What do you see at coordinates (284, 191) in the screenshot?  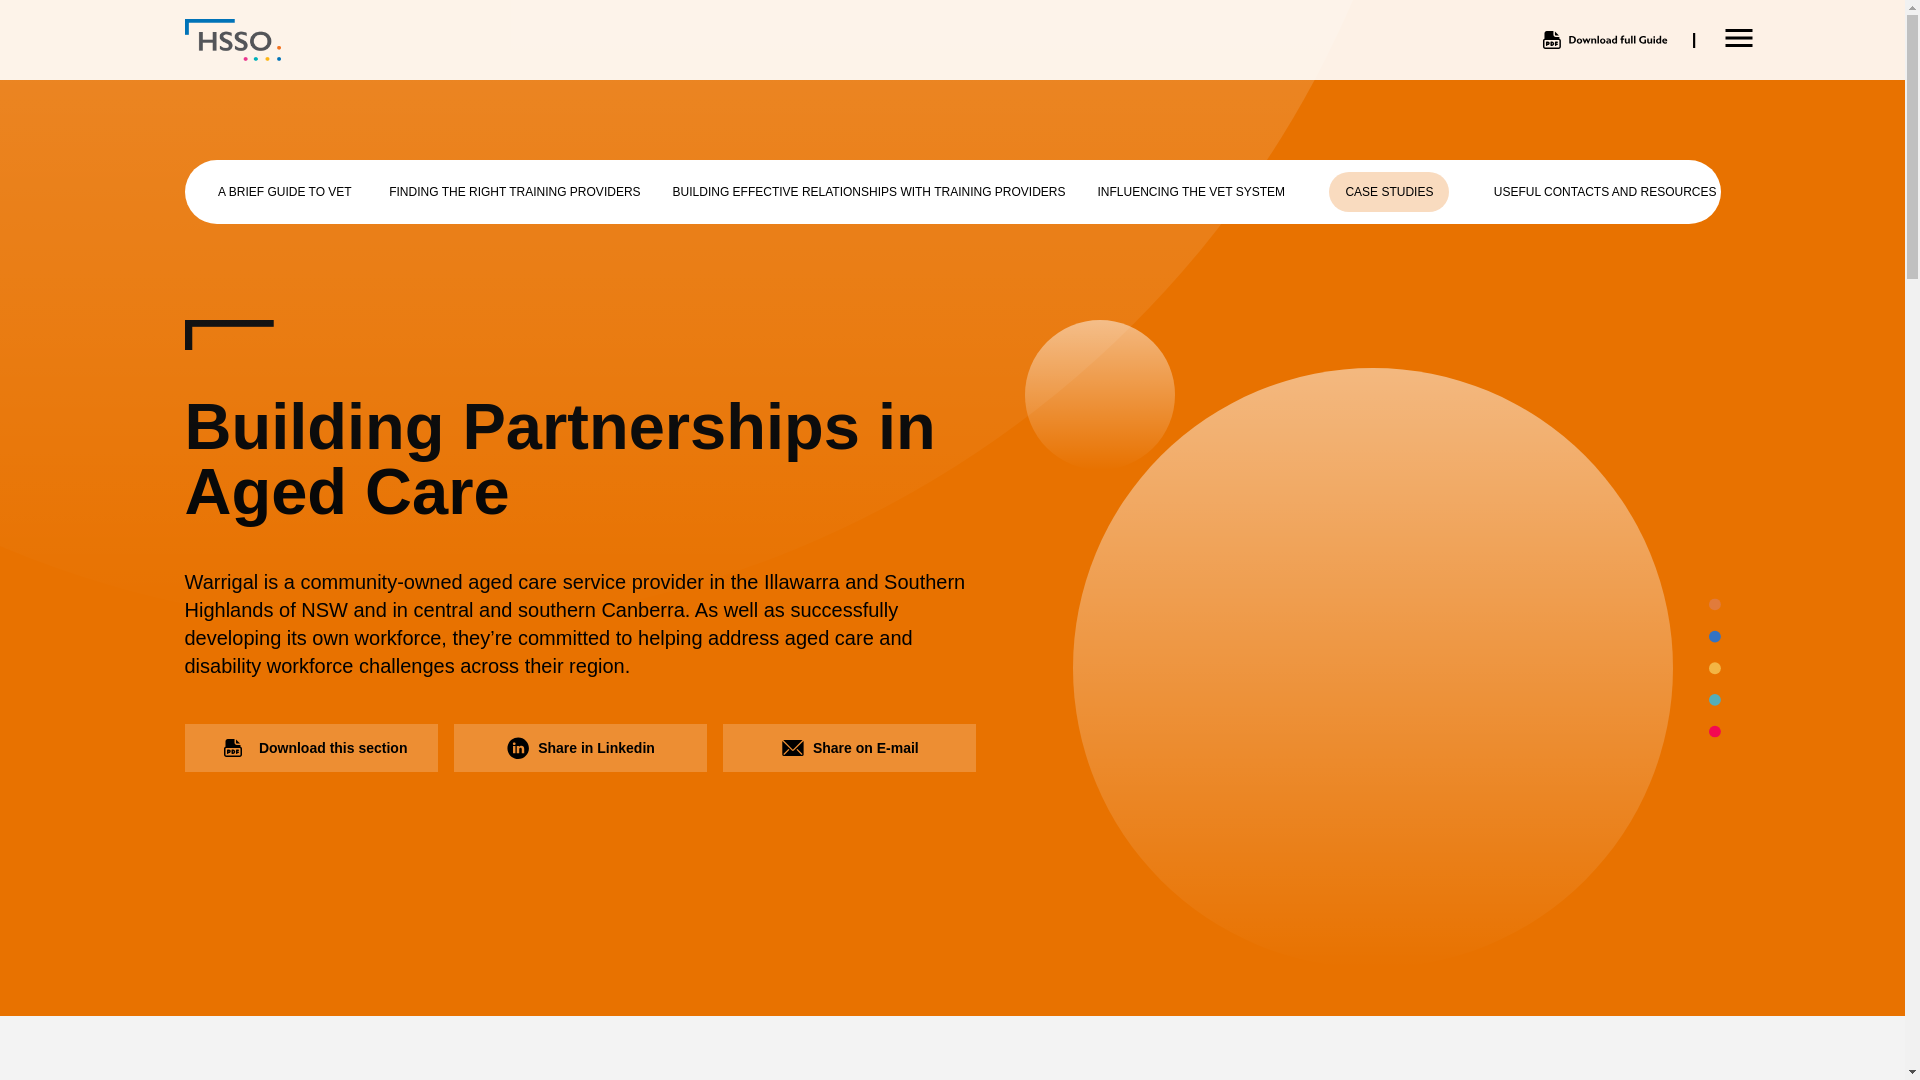 I see `A BRIEF GUIDE TO VET` at bounding box center [284, 191].